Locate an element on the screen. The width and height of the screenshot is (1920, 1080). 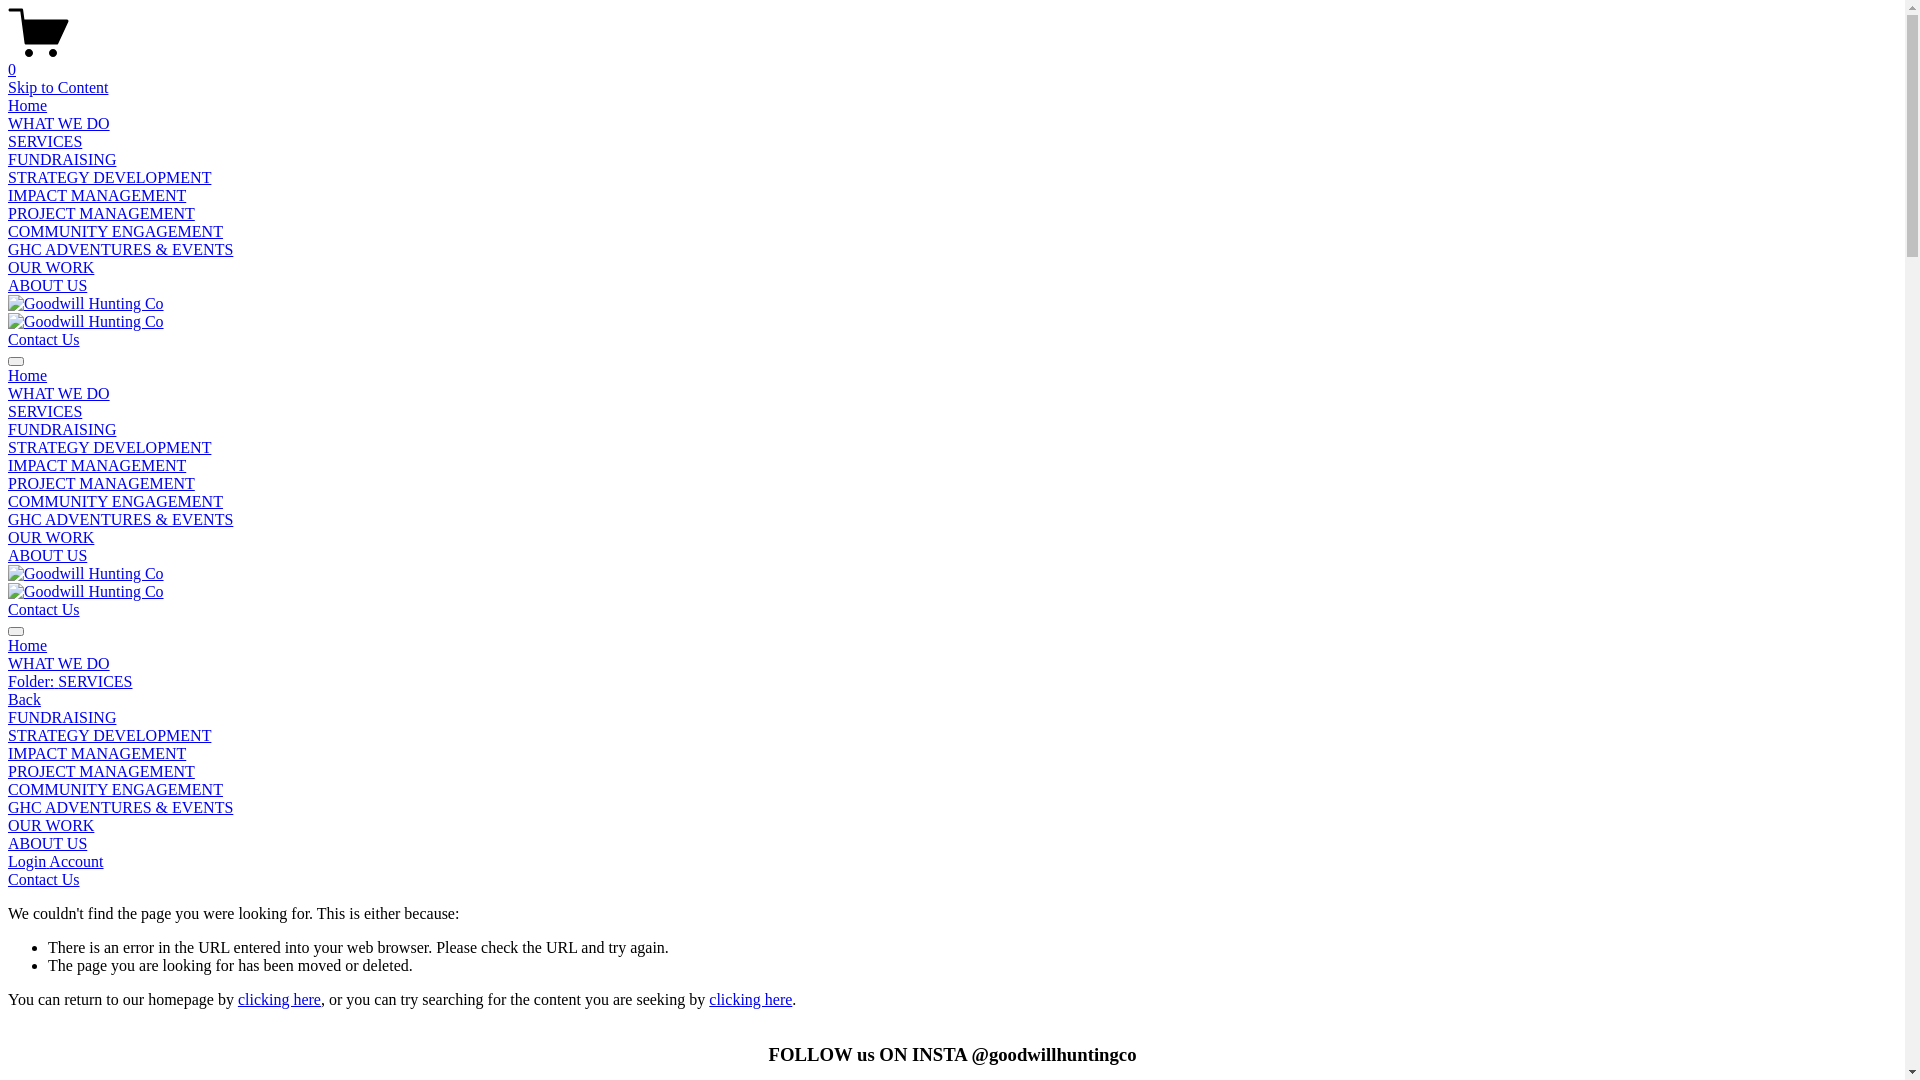
GHC ADVENTURES & EVENTS is located at coordinates (120, 250).